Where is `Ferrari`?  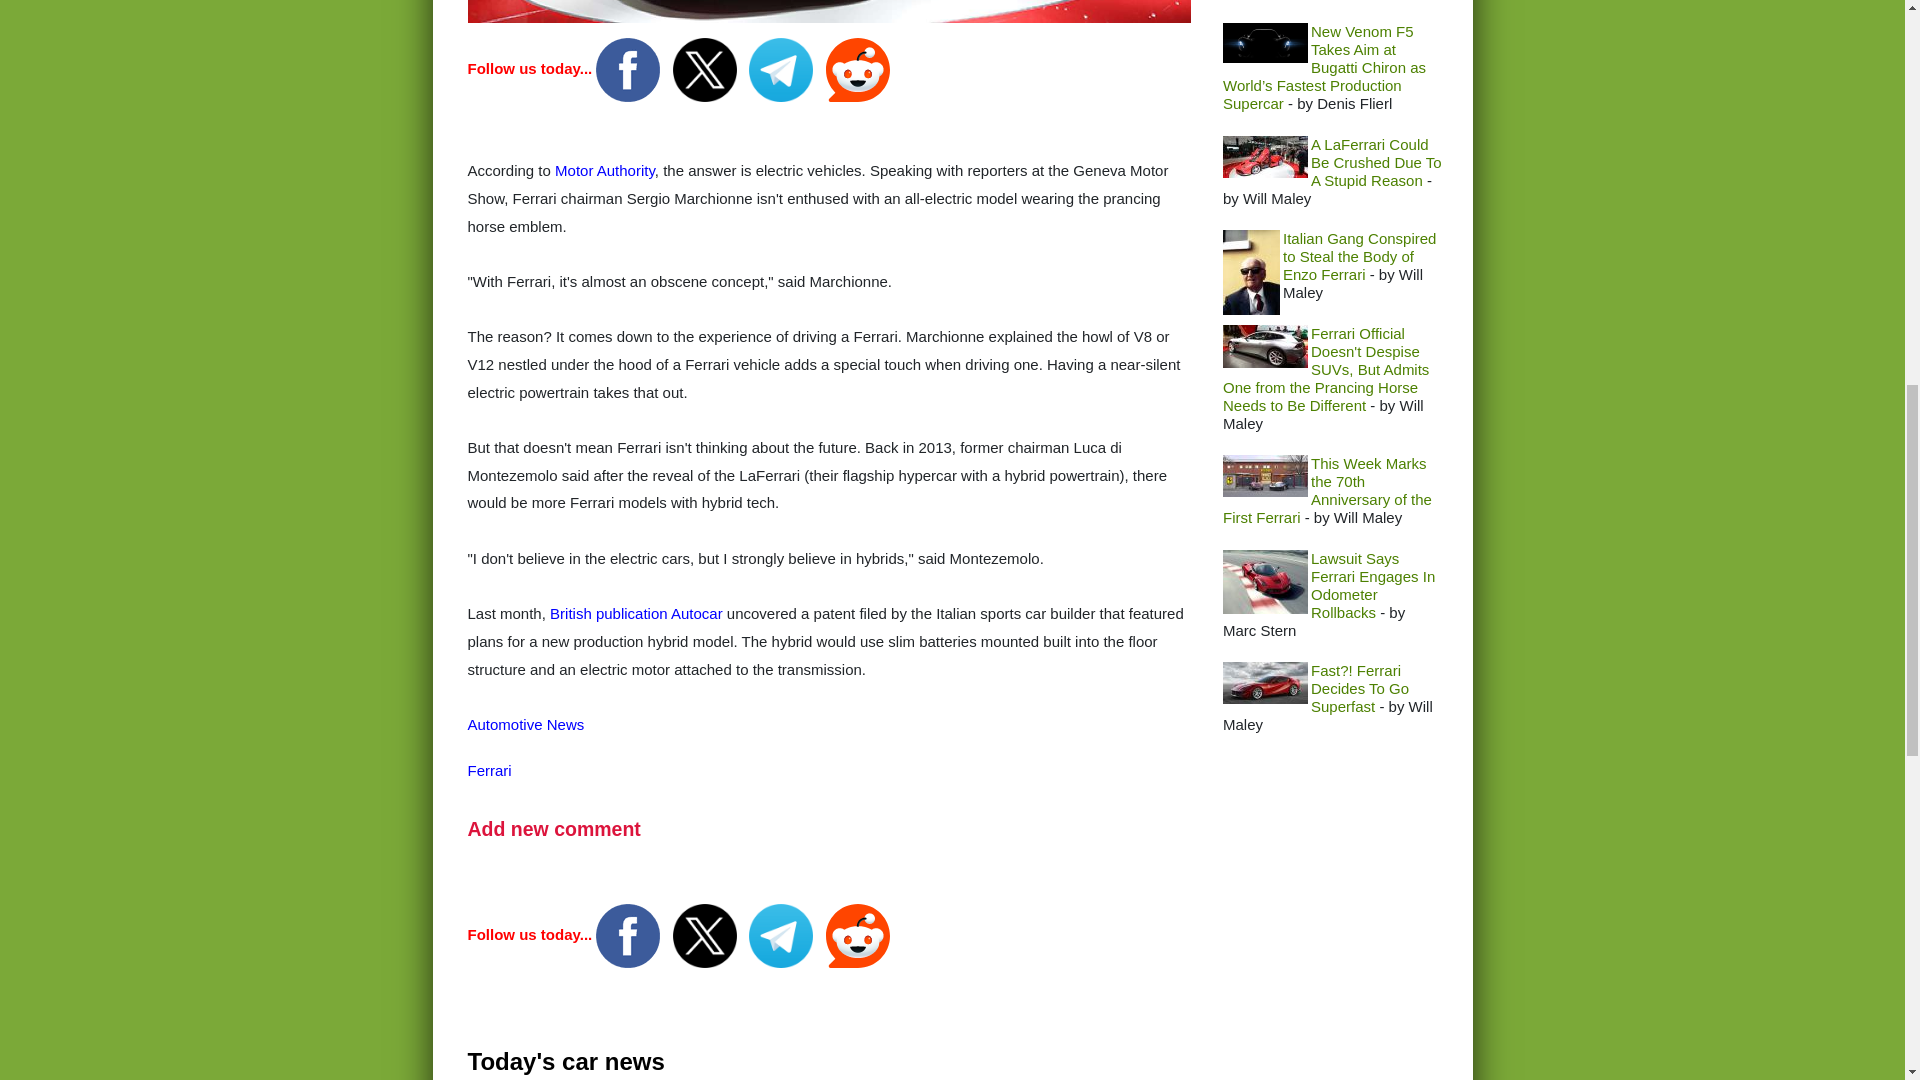 Ferrari is located at coordinates (490, 770).